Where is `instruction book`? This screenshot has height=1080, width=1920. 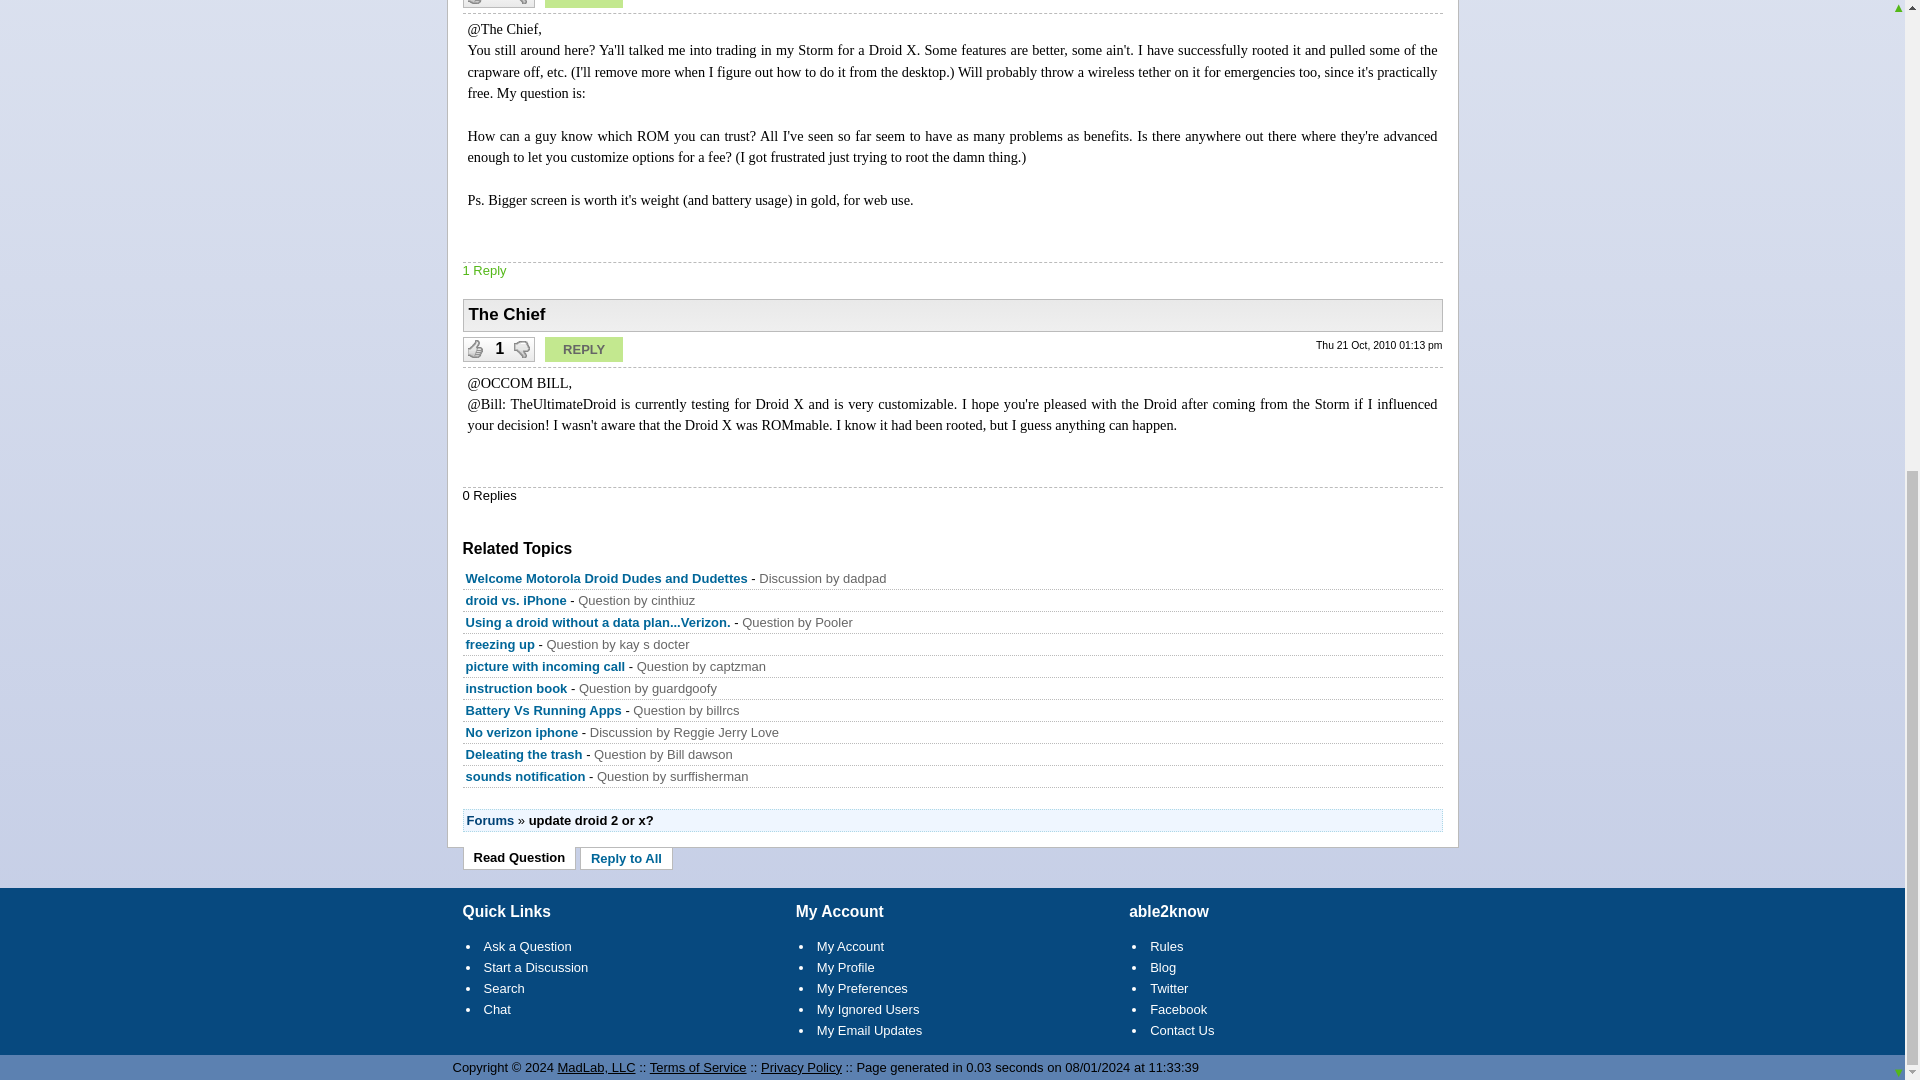 instruction book is located at coordinates (517, 688).